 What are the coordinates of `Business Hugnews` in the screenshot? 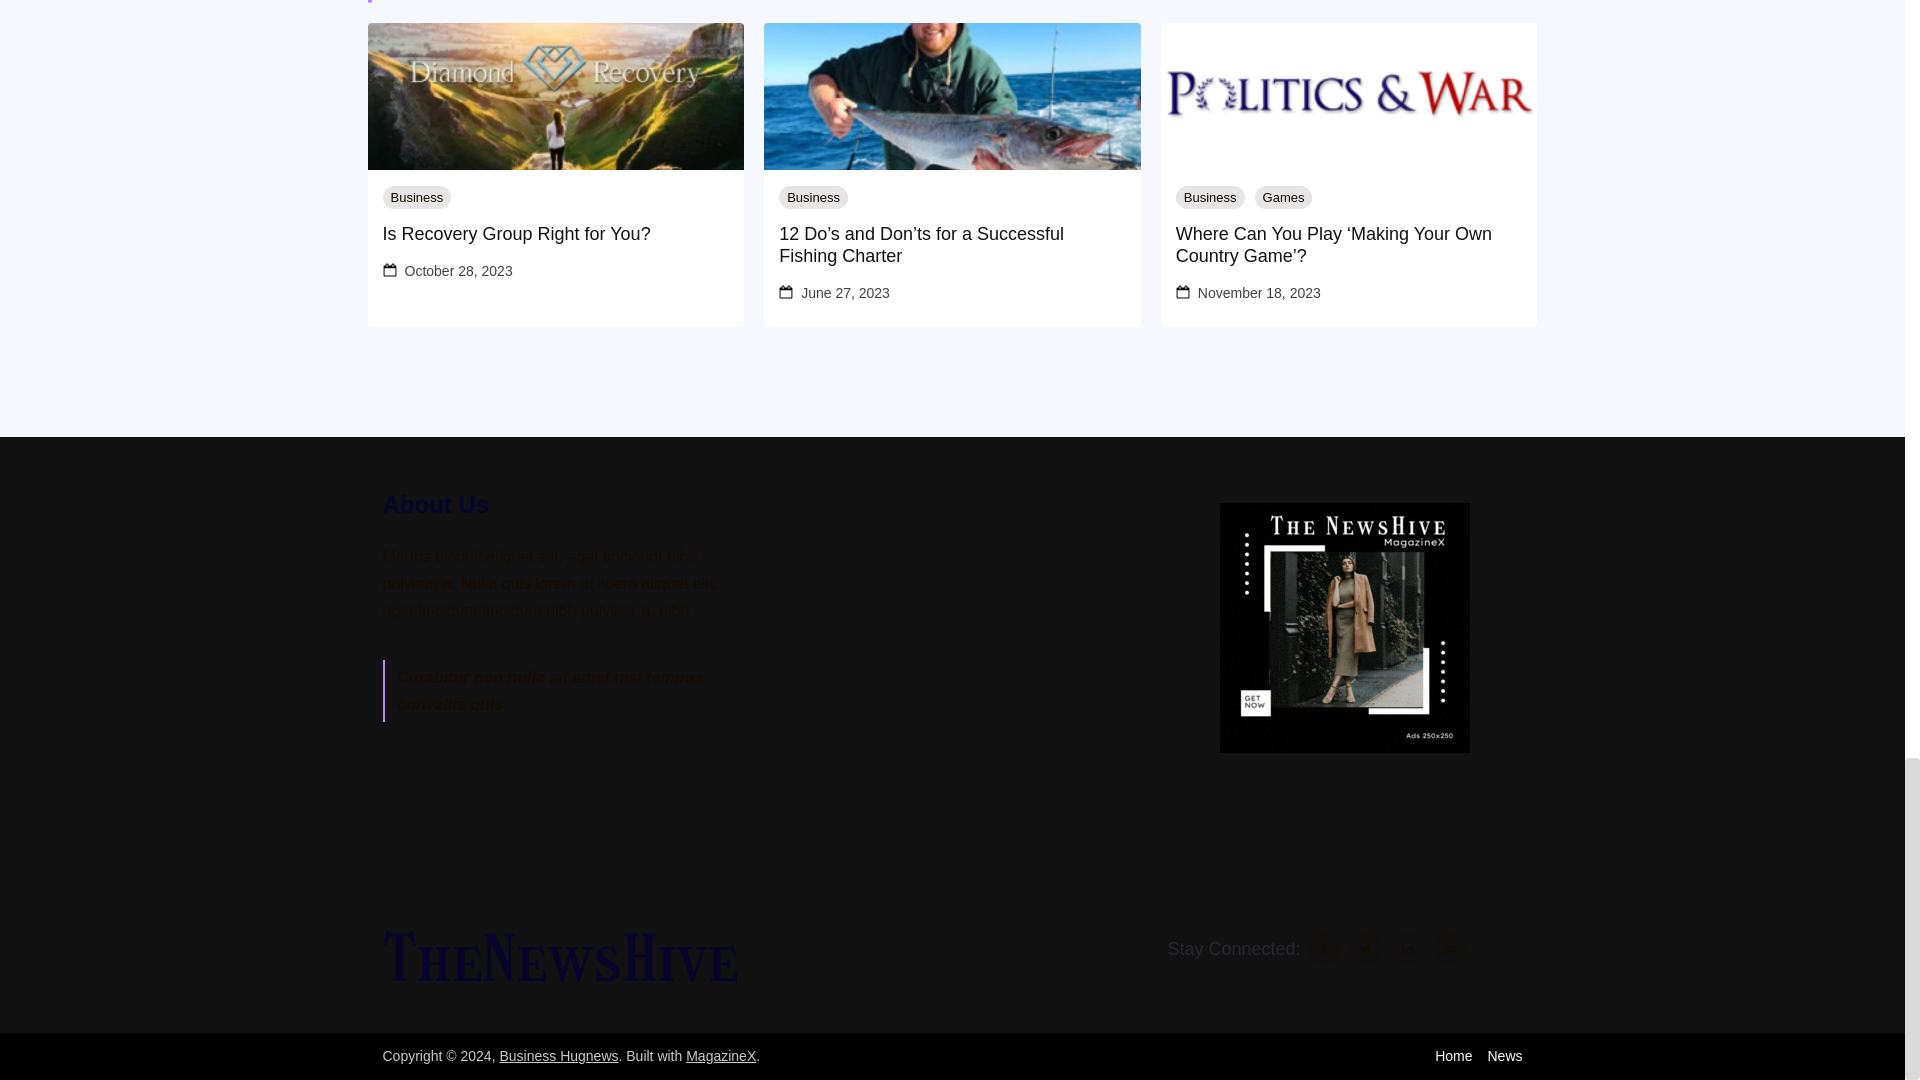 It's located at (558, 1055).